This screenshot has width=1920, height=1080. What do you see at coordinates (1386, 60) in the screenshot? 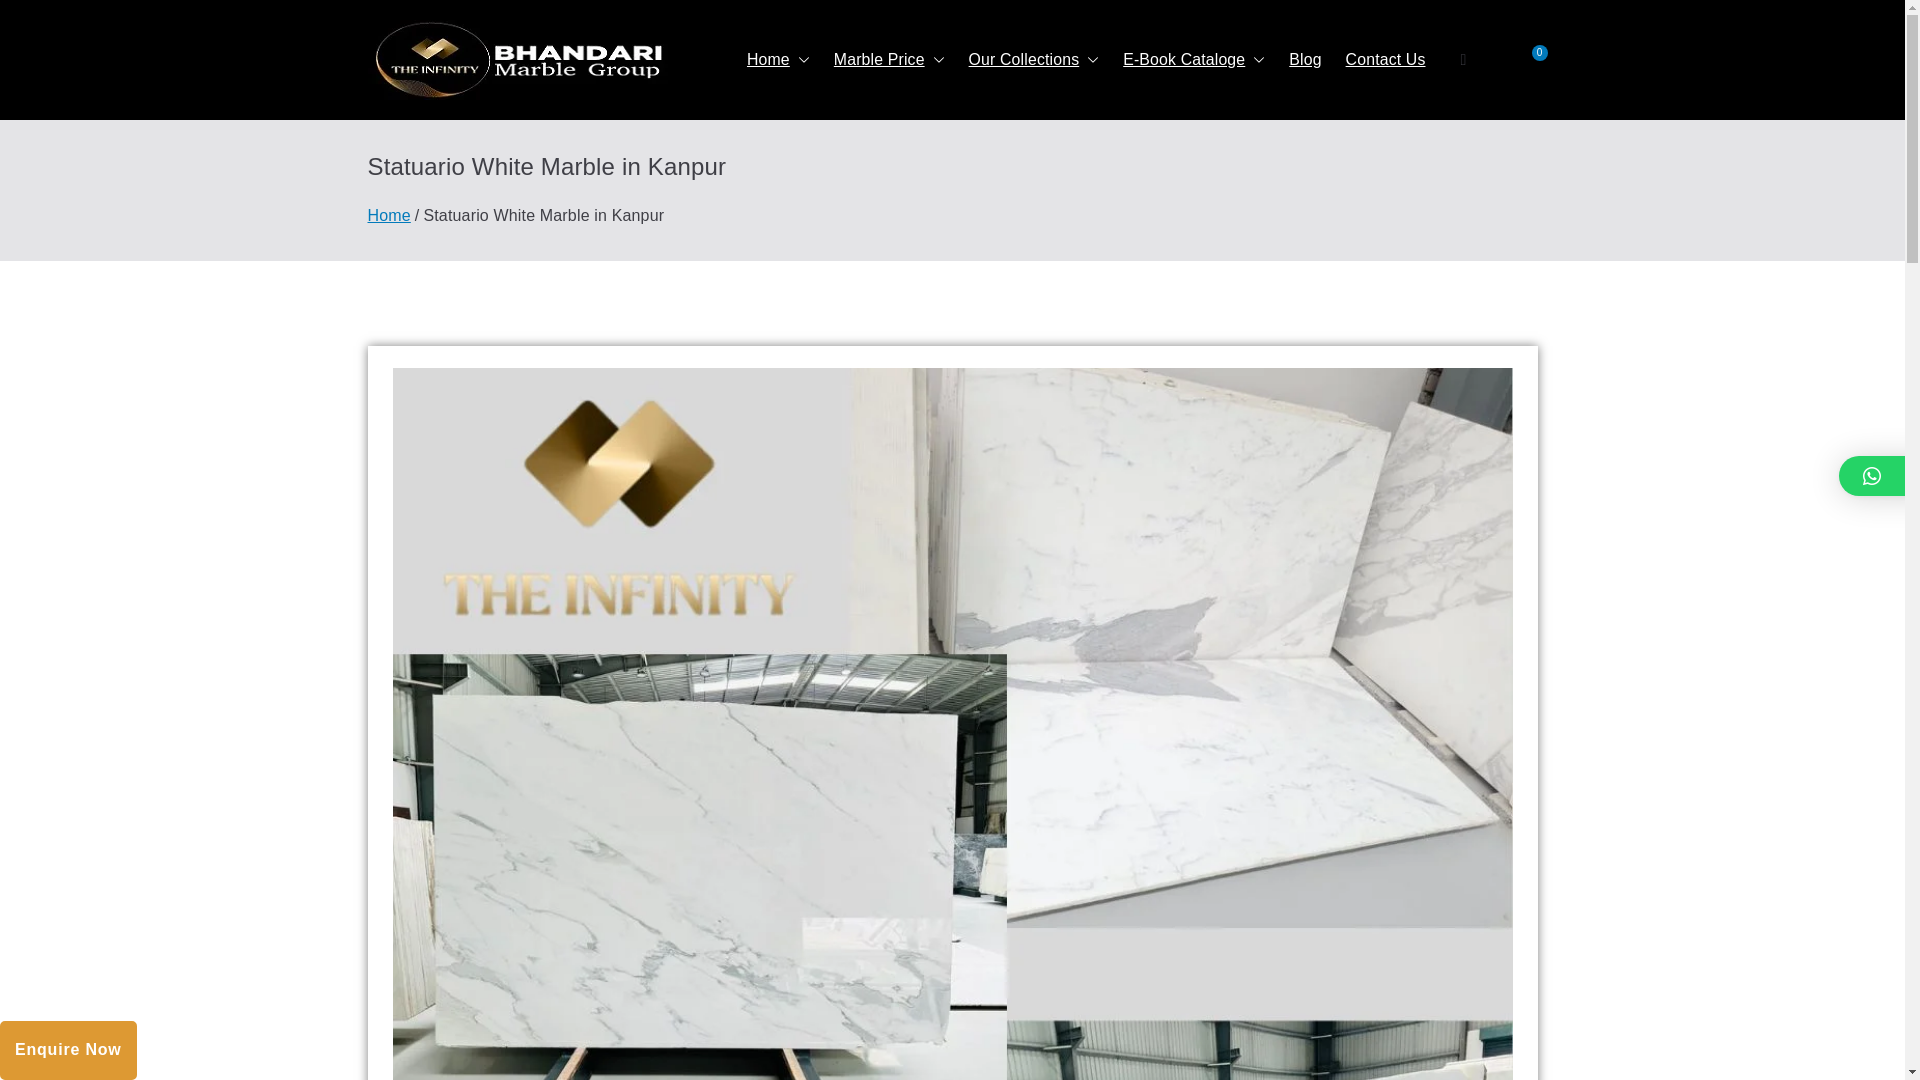
I see `Contact Us` at bounding box center [1386, 60].